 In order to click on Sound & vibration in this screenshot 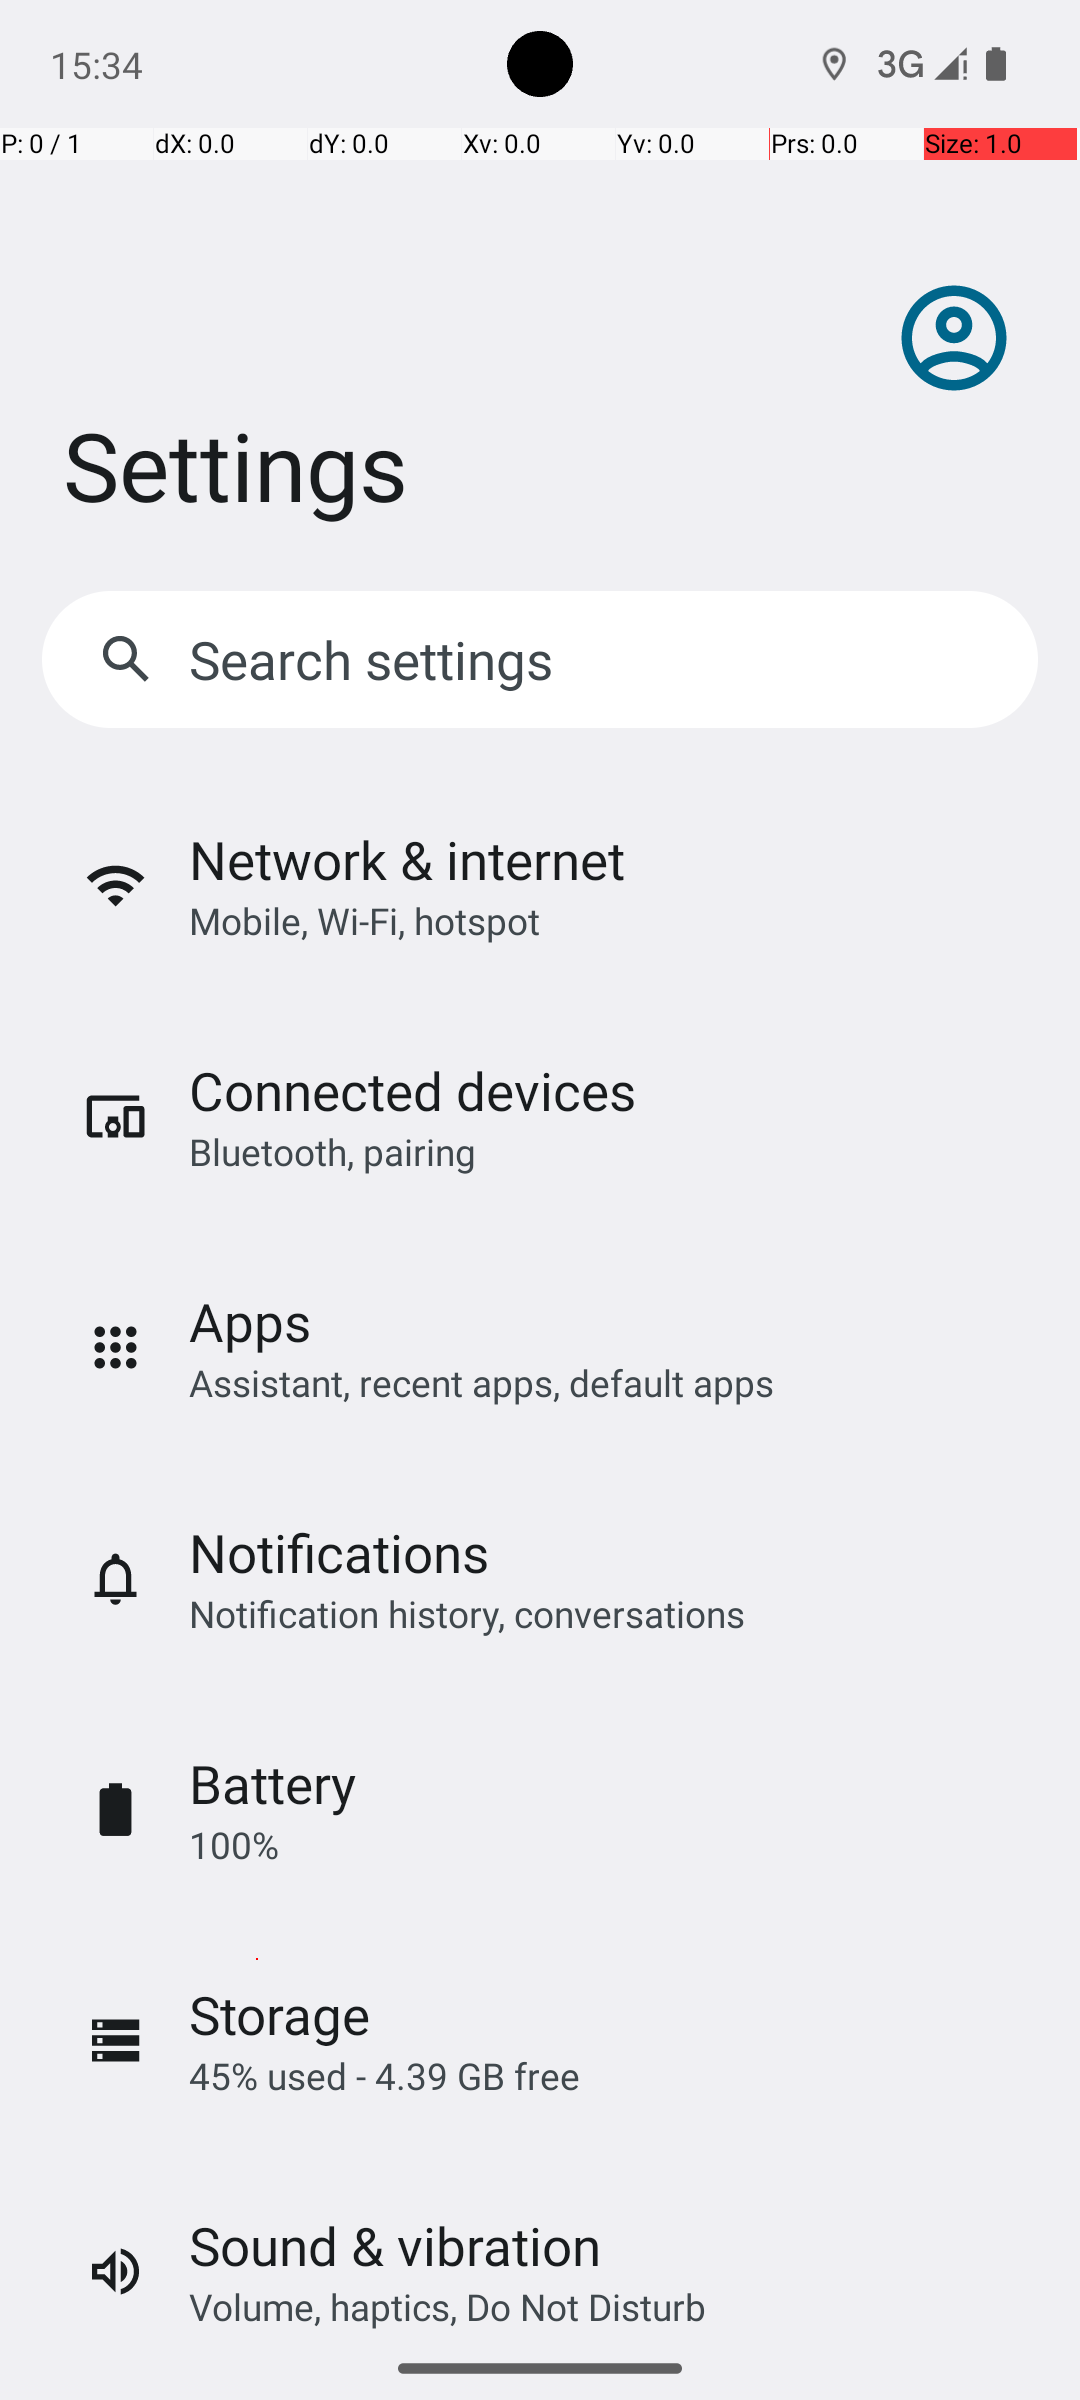, I will do `click(395, 2246)`.